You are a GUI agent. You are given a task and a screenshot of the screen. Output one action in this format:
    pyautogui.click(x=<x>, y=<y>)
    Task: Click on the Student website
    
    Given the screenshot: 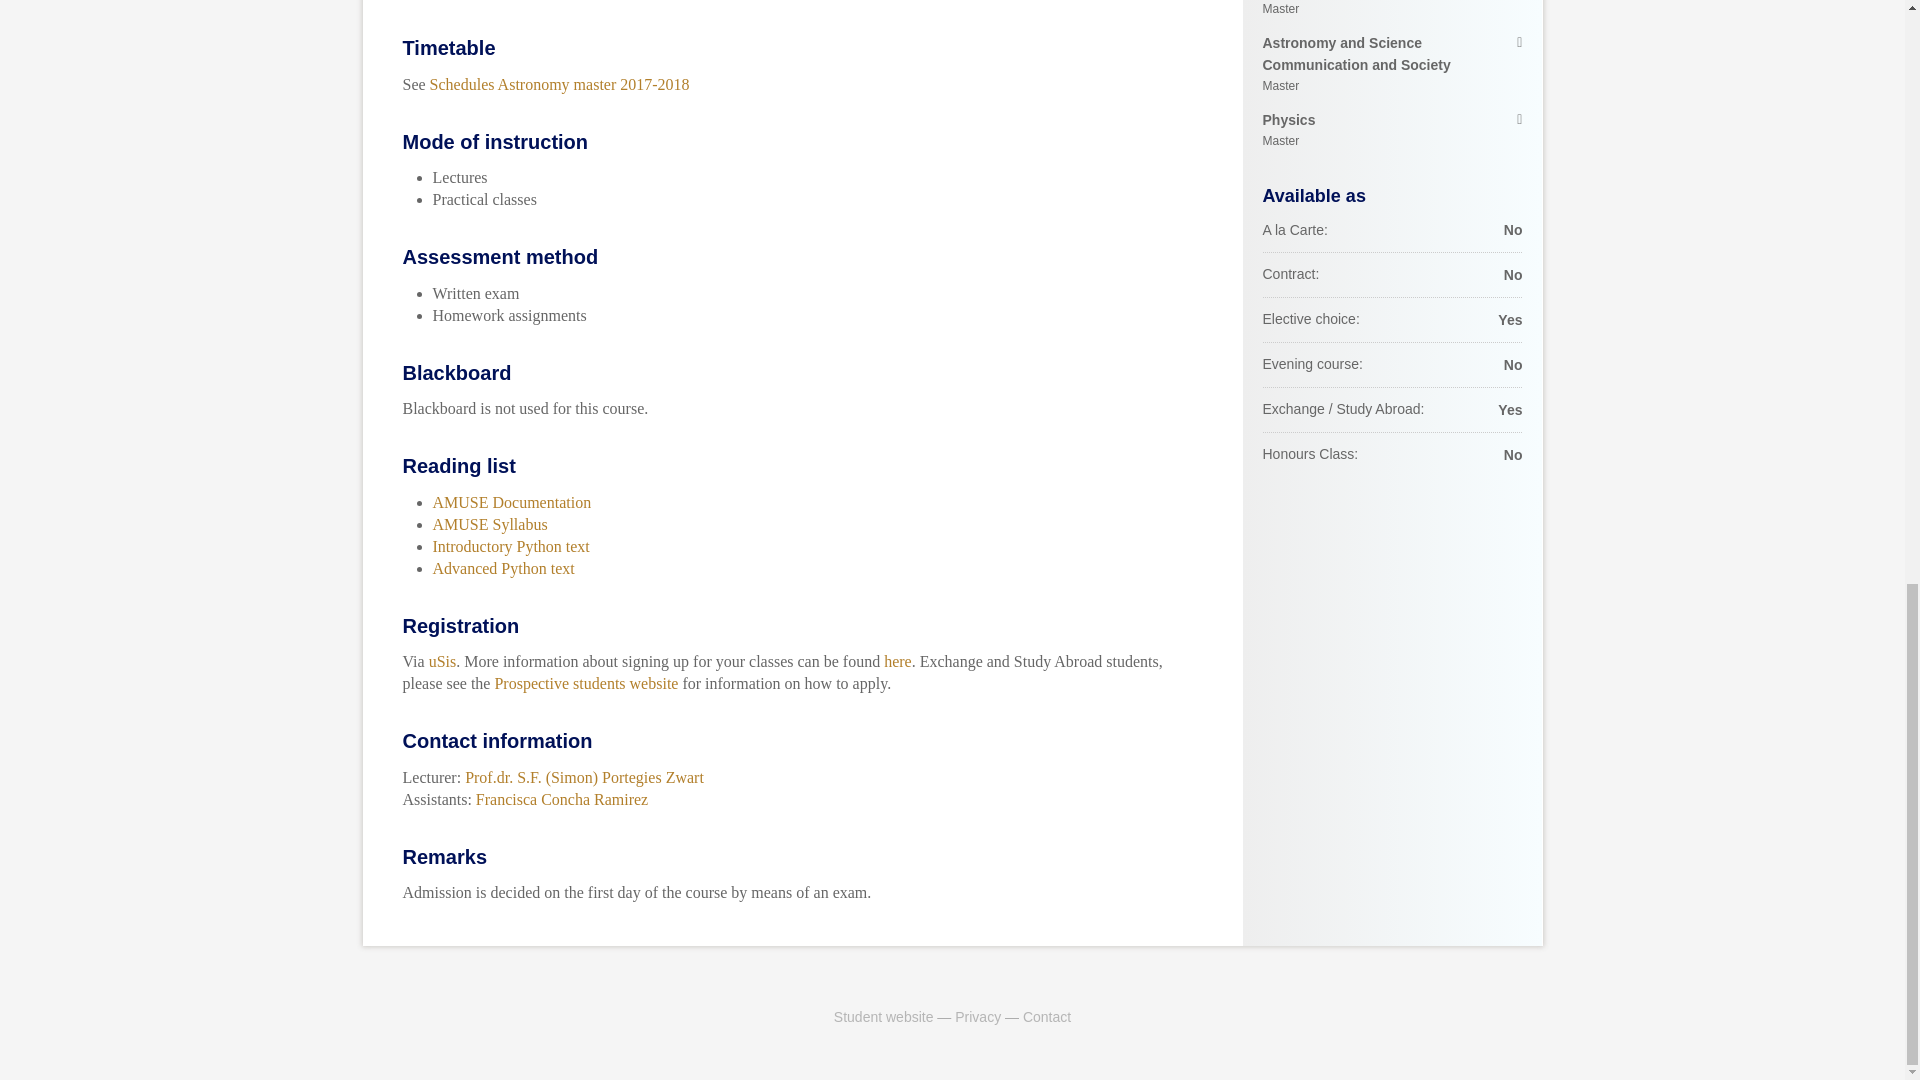 What is the action you would take?
    pyautogui.click(x=510, y=546)
    